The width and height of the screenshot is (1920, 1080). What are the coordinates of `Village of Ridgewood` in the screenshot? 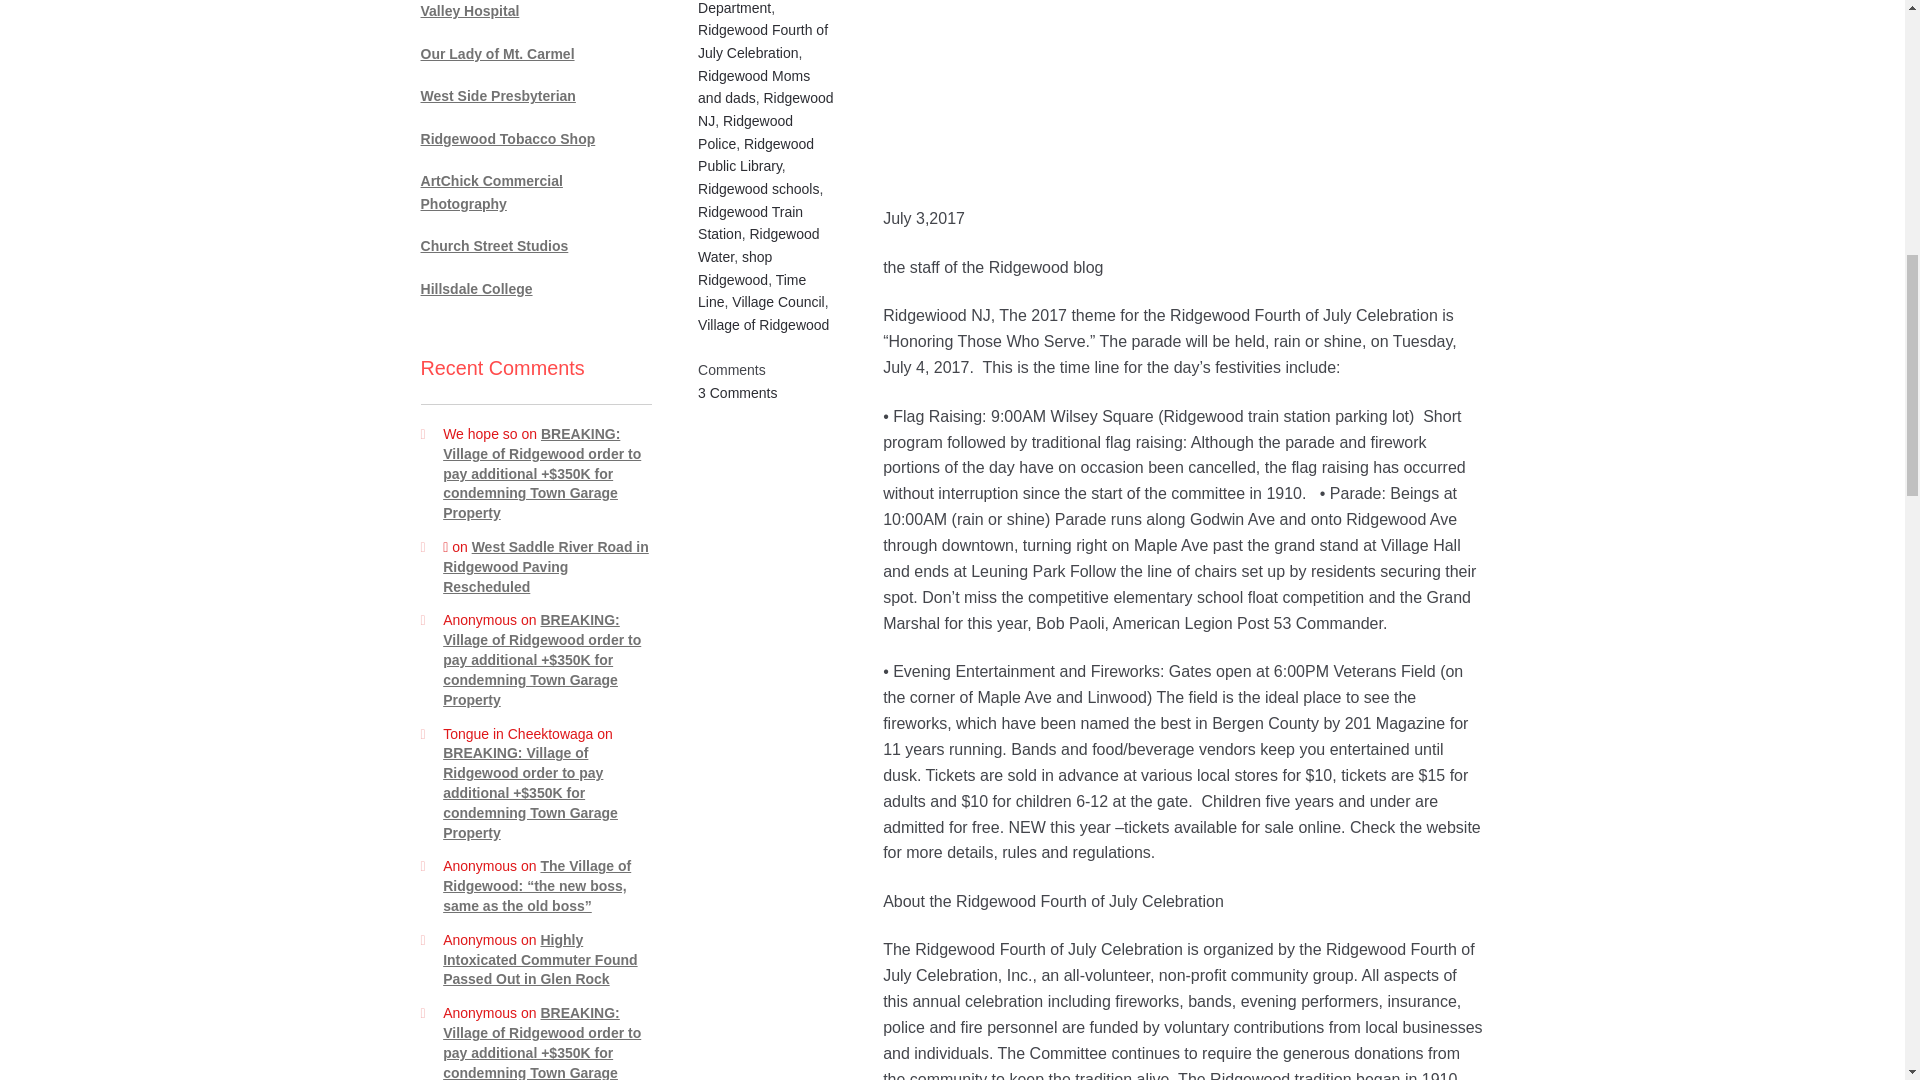 It's located at (764, 324).